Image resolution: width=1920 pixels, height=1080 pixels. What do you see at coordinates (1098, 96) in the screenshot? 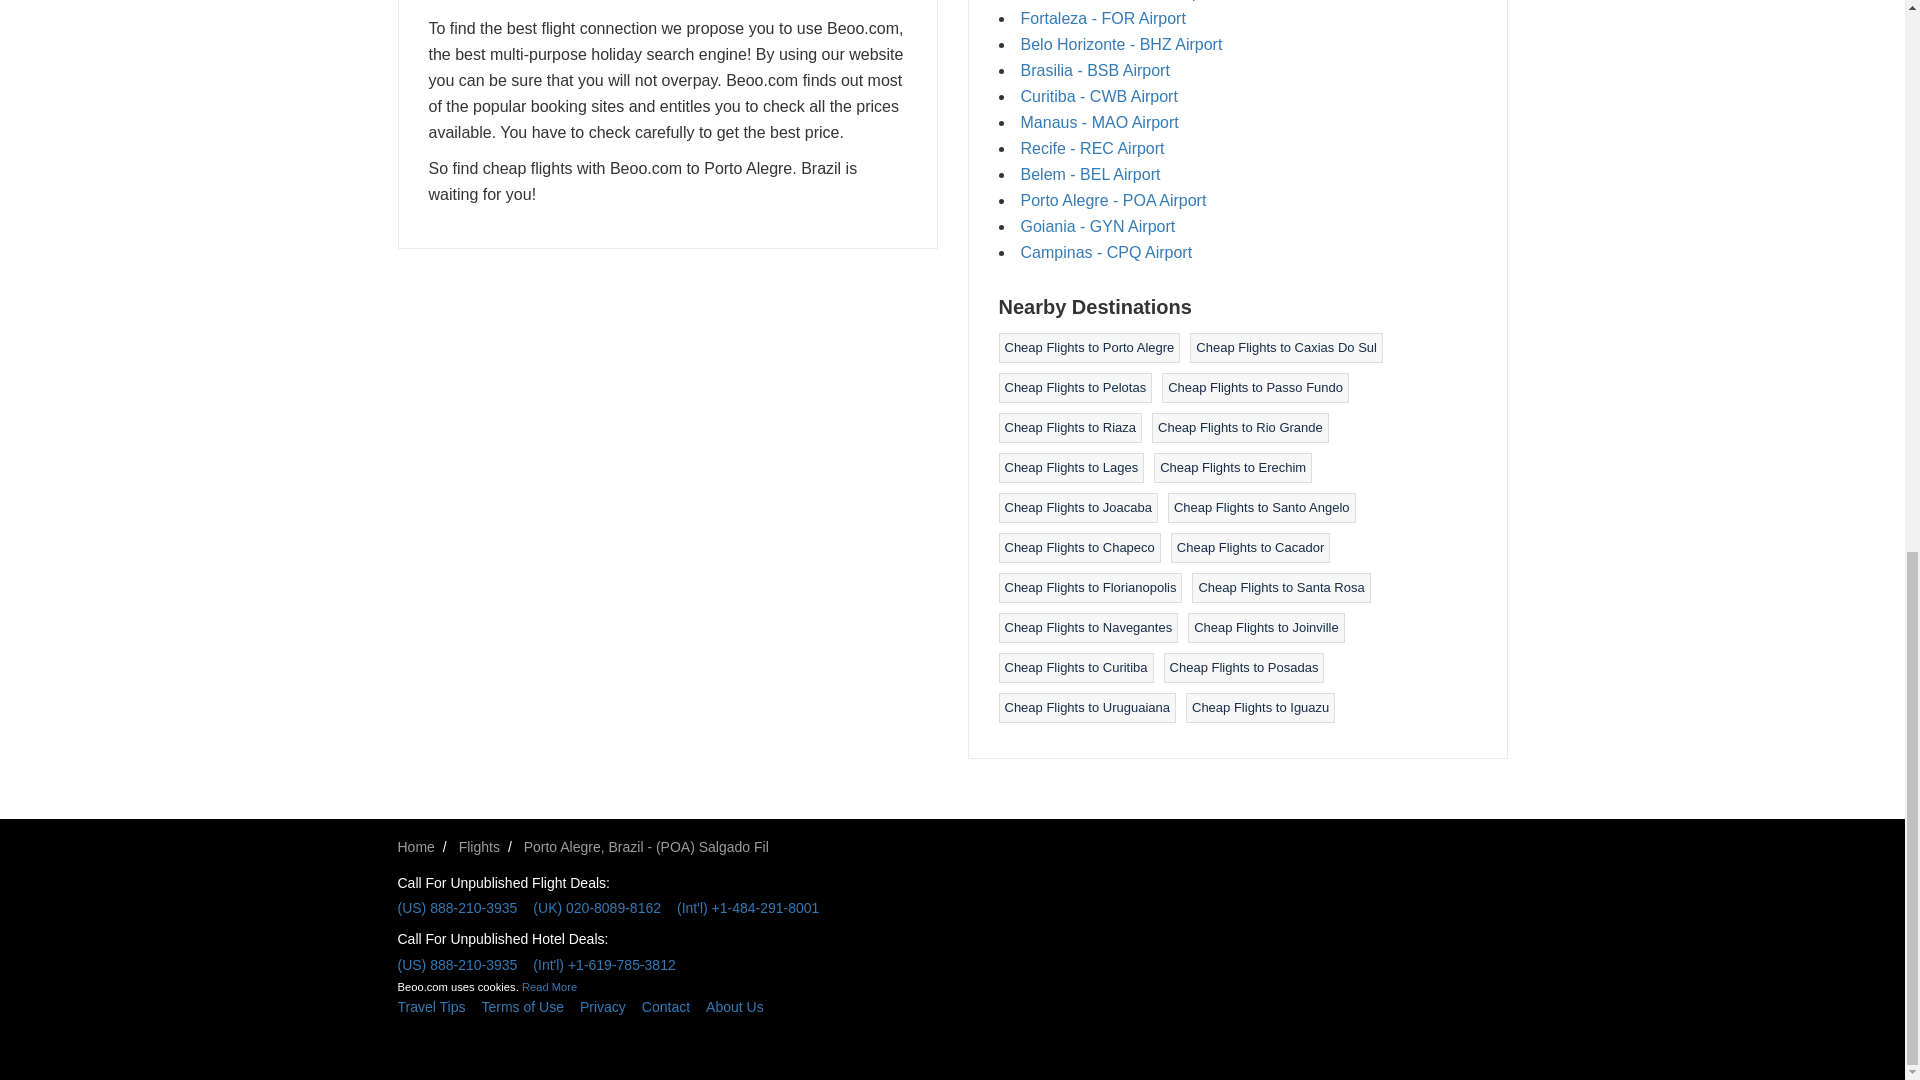
I see `Curitiba - CWB Airport` at bounding box center [1098, 96].